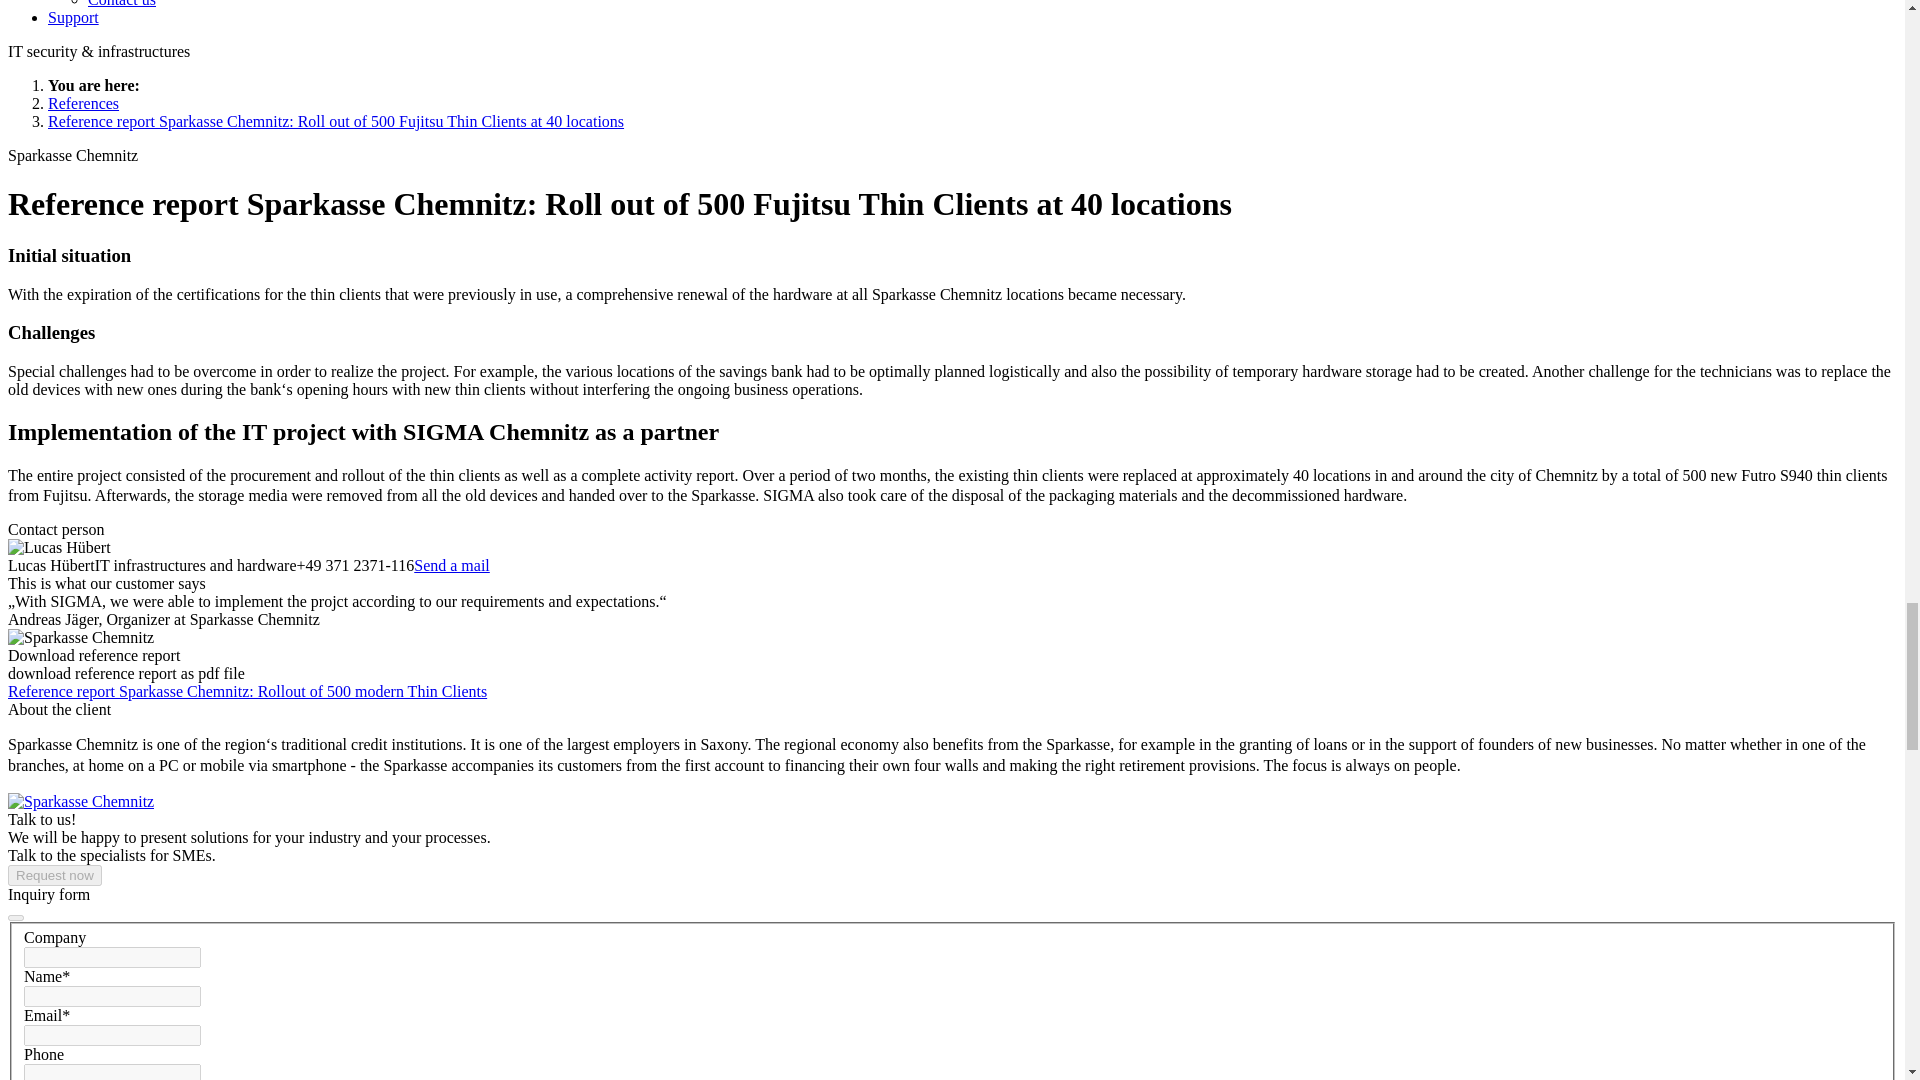 The width and height of the screenshot is (1920, 1080). What do you see at coordinates (84, 104) in the screenshot?
I see `References` at bounding box center [84, 104].